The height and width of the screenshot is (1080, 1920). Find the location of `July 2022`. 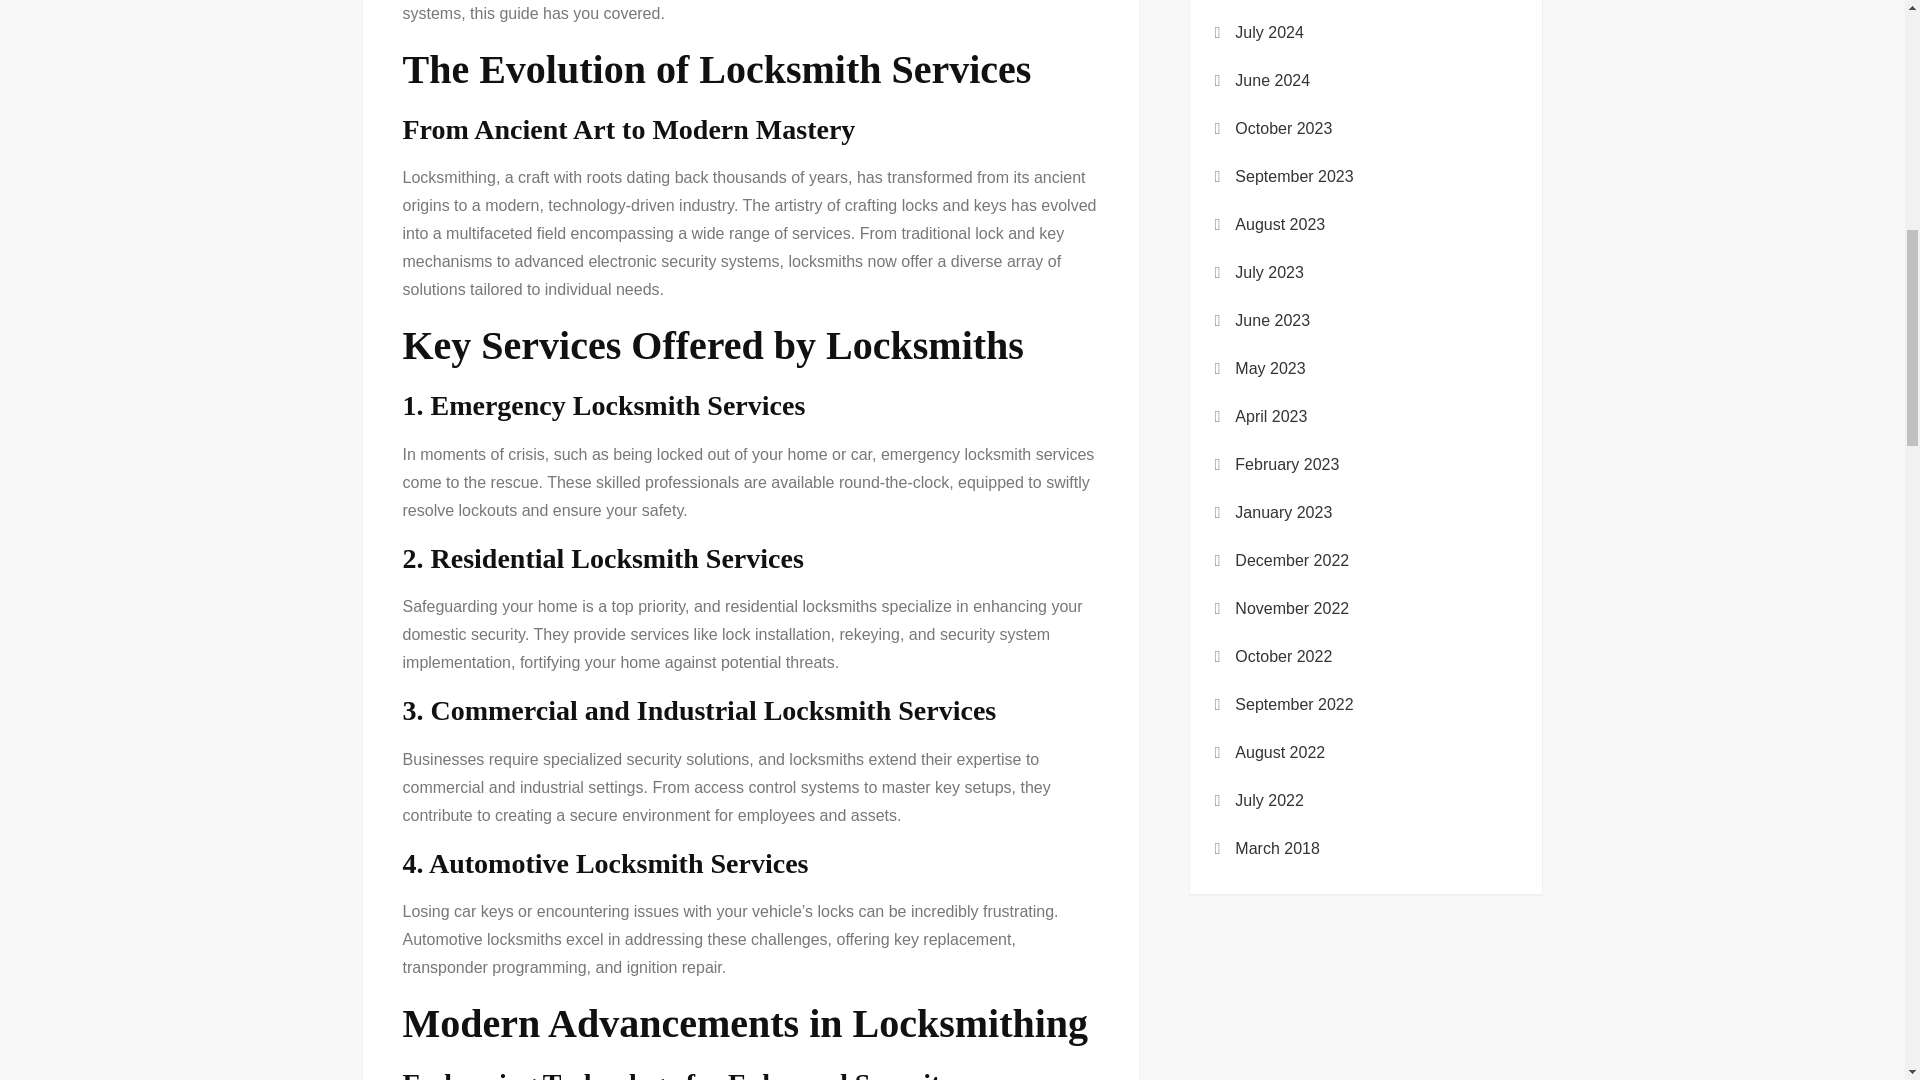

July 2022 is located at coordinates (1268, 801).